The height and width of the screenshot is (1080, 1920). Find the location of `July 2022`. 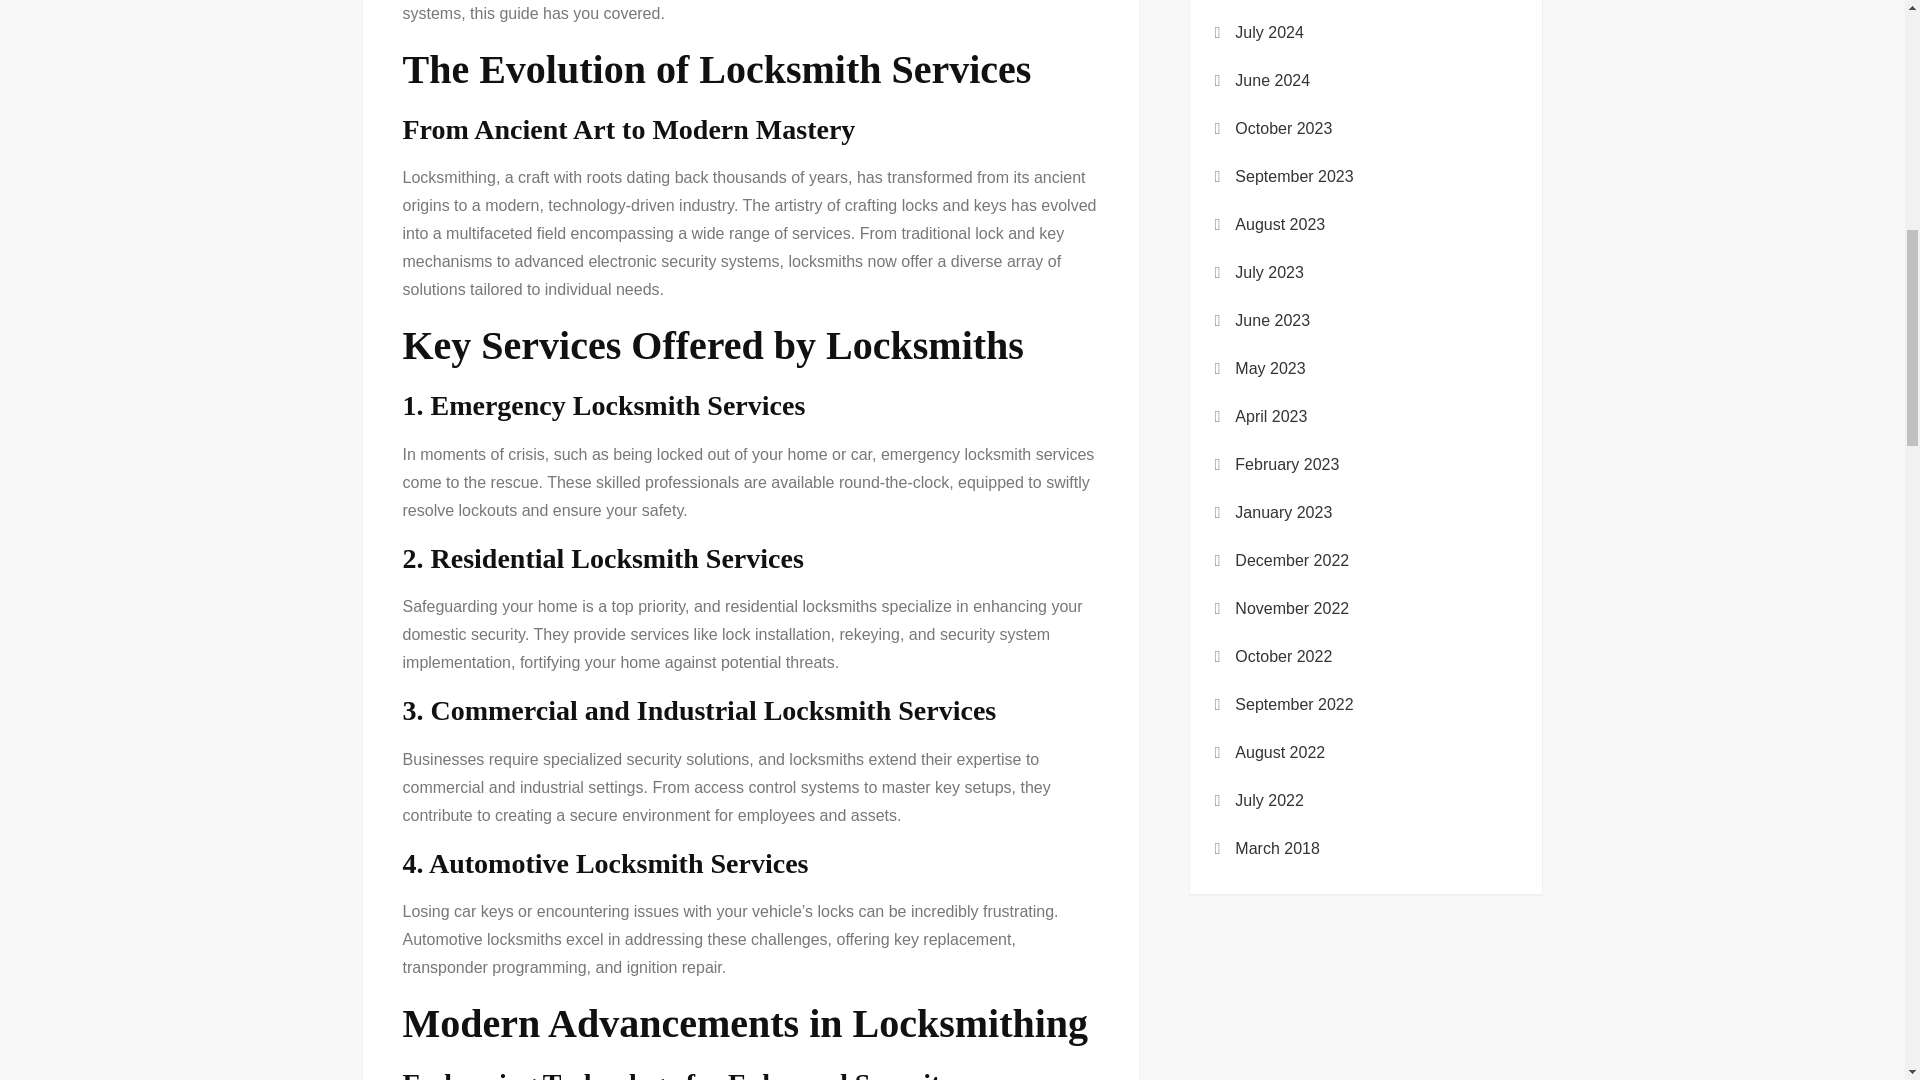

July 2022 is located at coordinates (1268, 801).